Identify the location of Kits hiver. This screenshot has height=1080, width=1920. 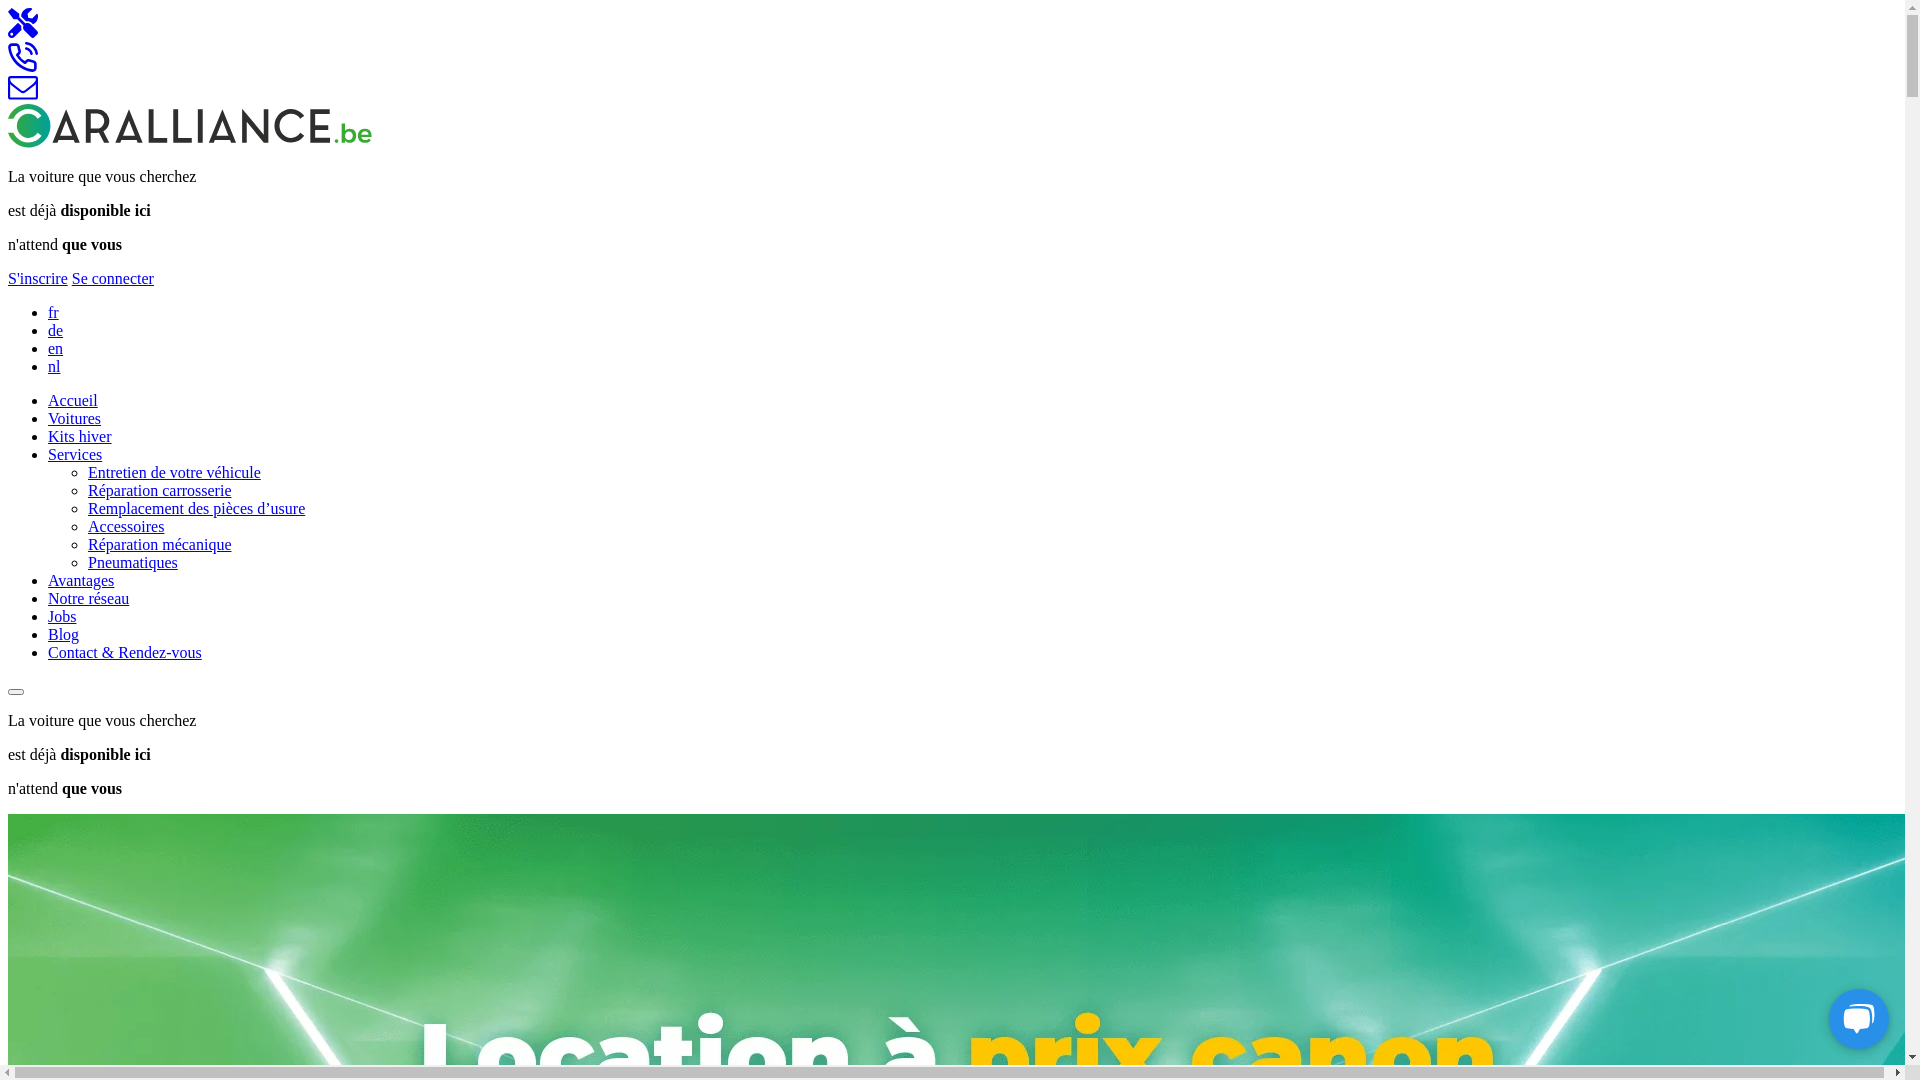
(80, 436).